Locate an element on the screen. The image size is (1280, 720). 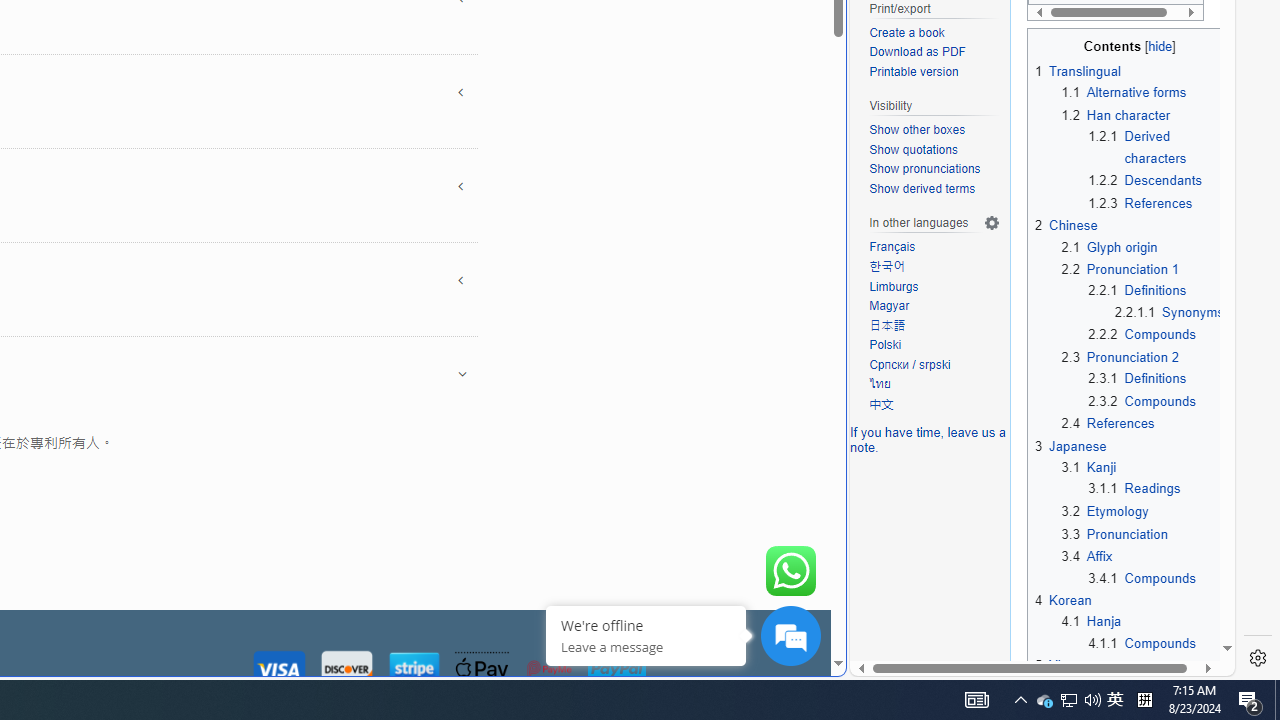
1.2.3 References is located at coordinates (1140, 202).